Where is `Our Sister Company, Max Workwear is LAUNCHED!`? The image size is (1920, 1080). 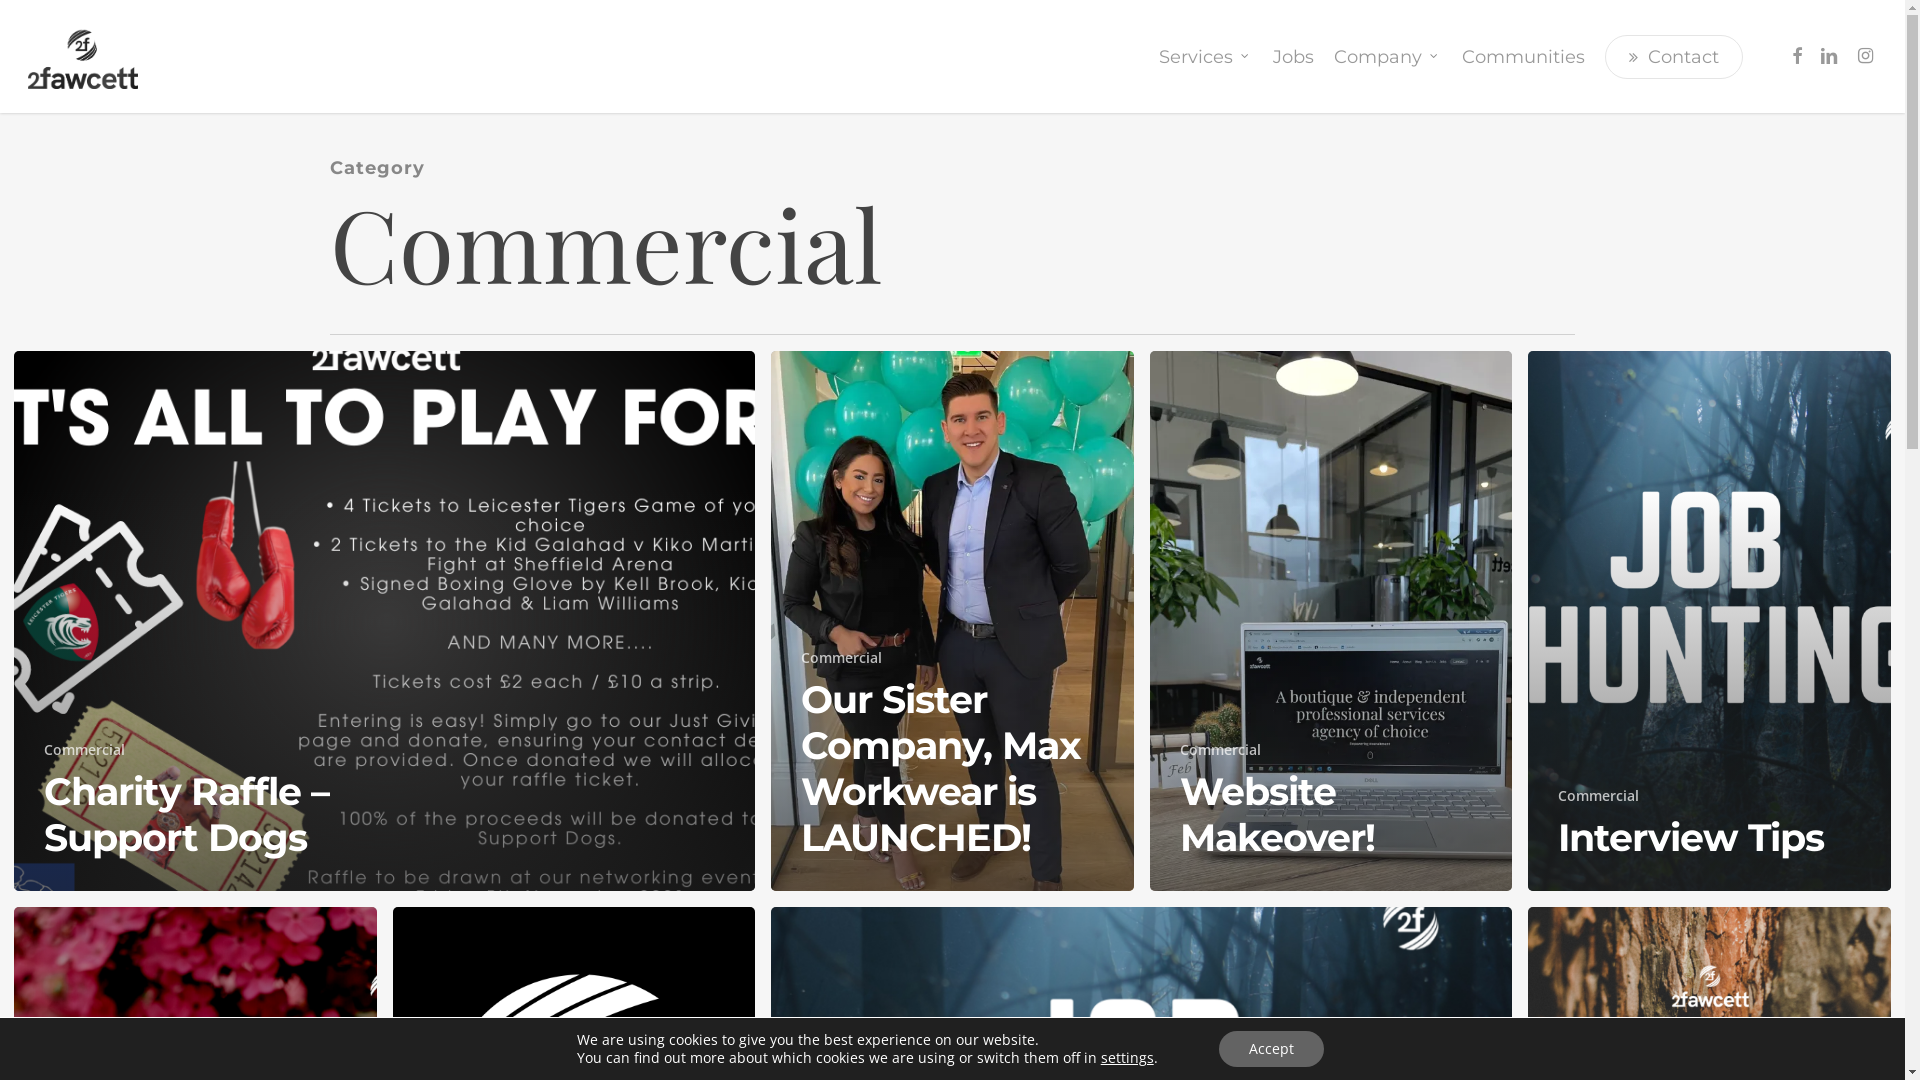 Our Sister Company, Max Workwear is LAUNCHED! is located at coordinates (941, 768).